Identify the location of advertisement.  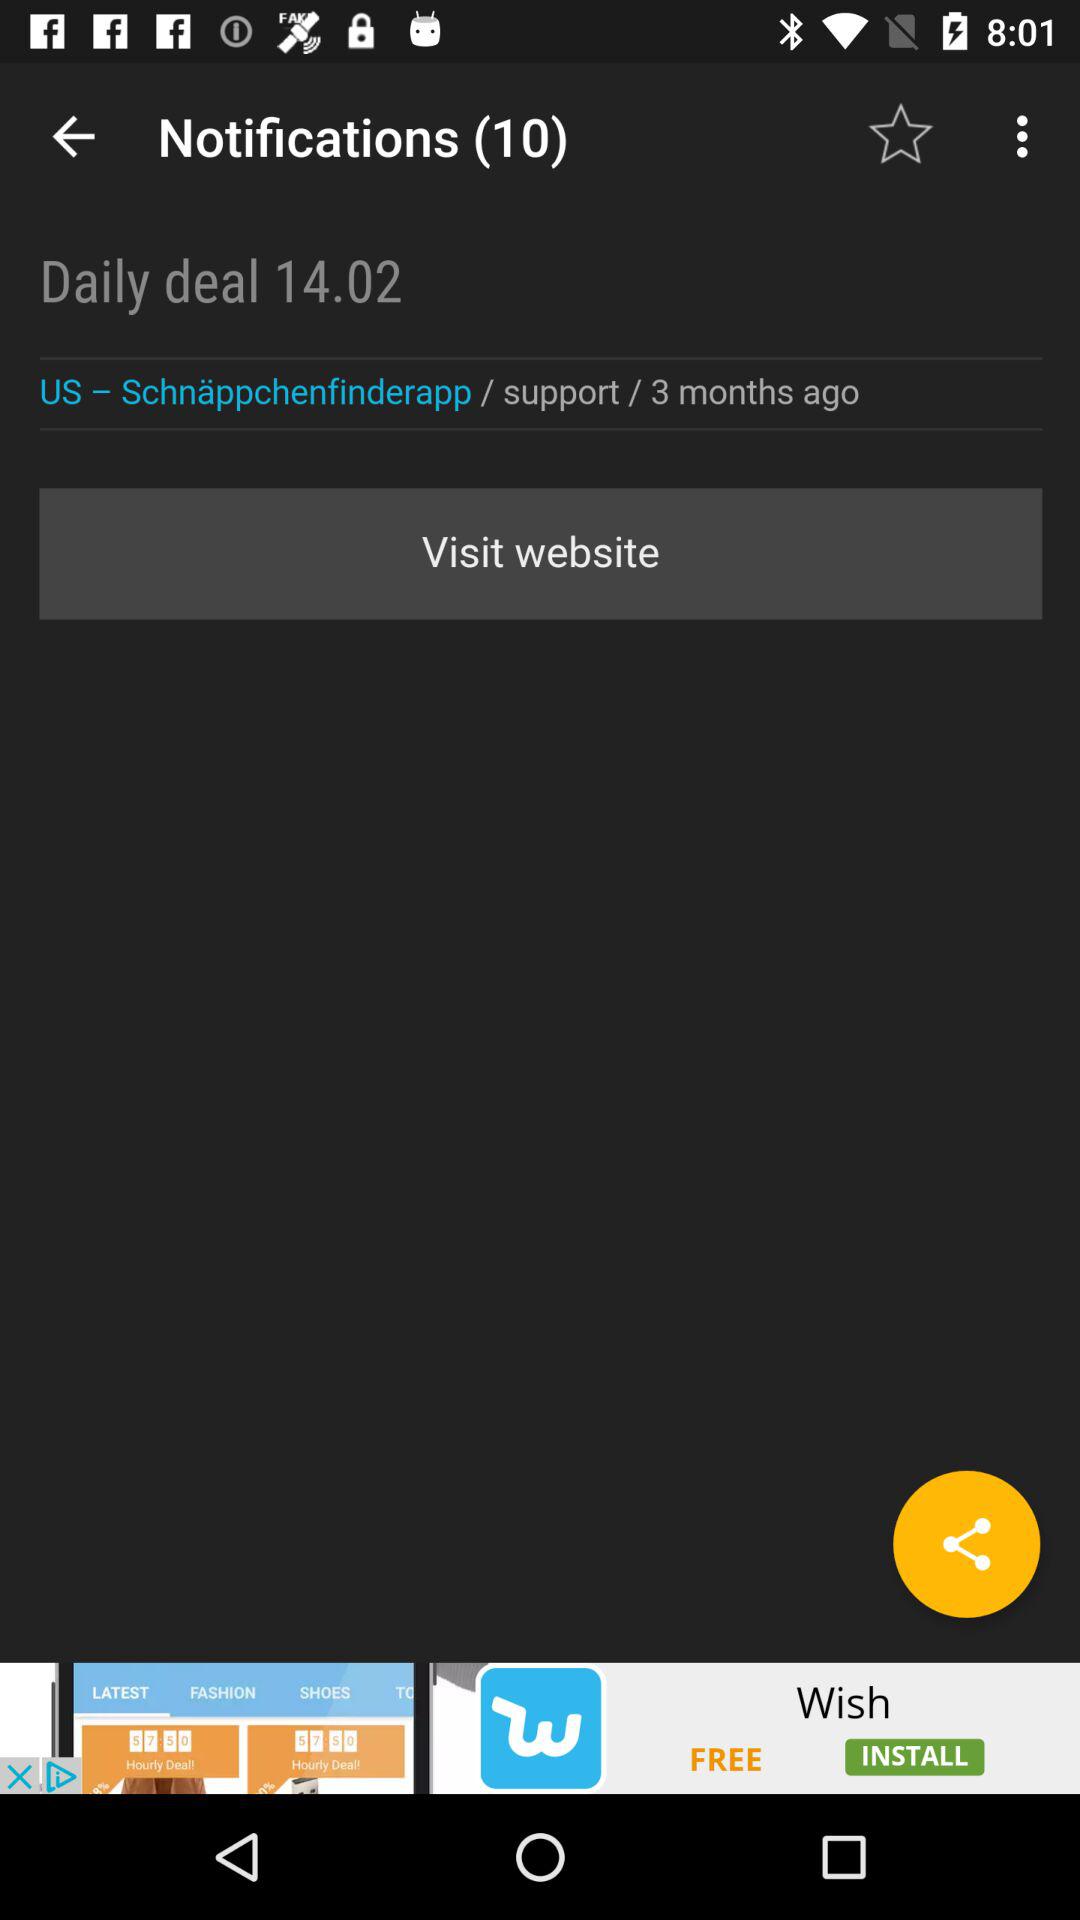
(540, 1728).